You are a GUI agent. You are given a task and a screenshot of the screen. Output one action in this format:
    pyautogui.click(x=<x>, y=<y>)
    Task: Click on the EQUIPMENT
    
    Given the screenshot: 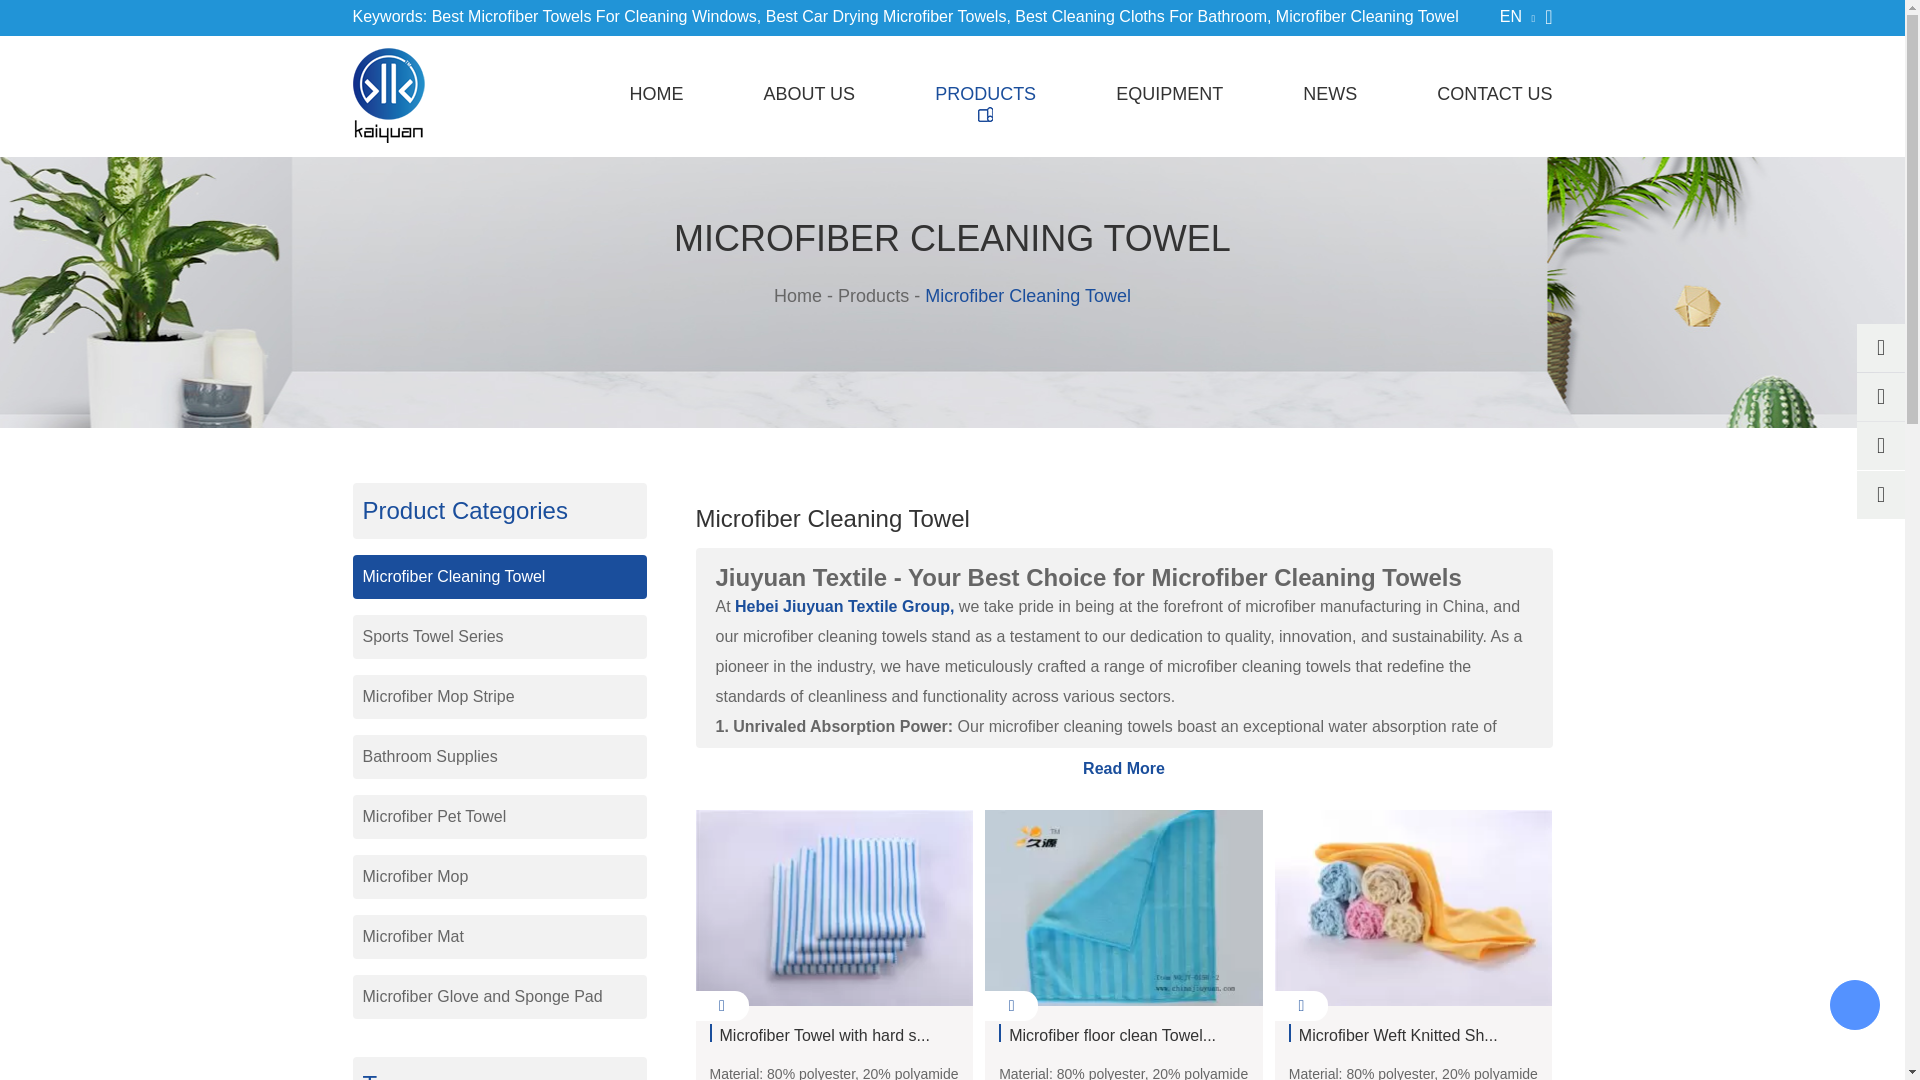 What is the action you would take?
    pyautogui.click(x=1169, y=94)
    